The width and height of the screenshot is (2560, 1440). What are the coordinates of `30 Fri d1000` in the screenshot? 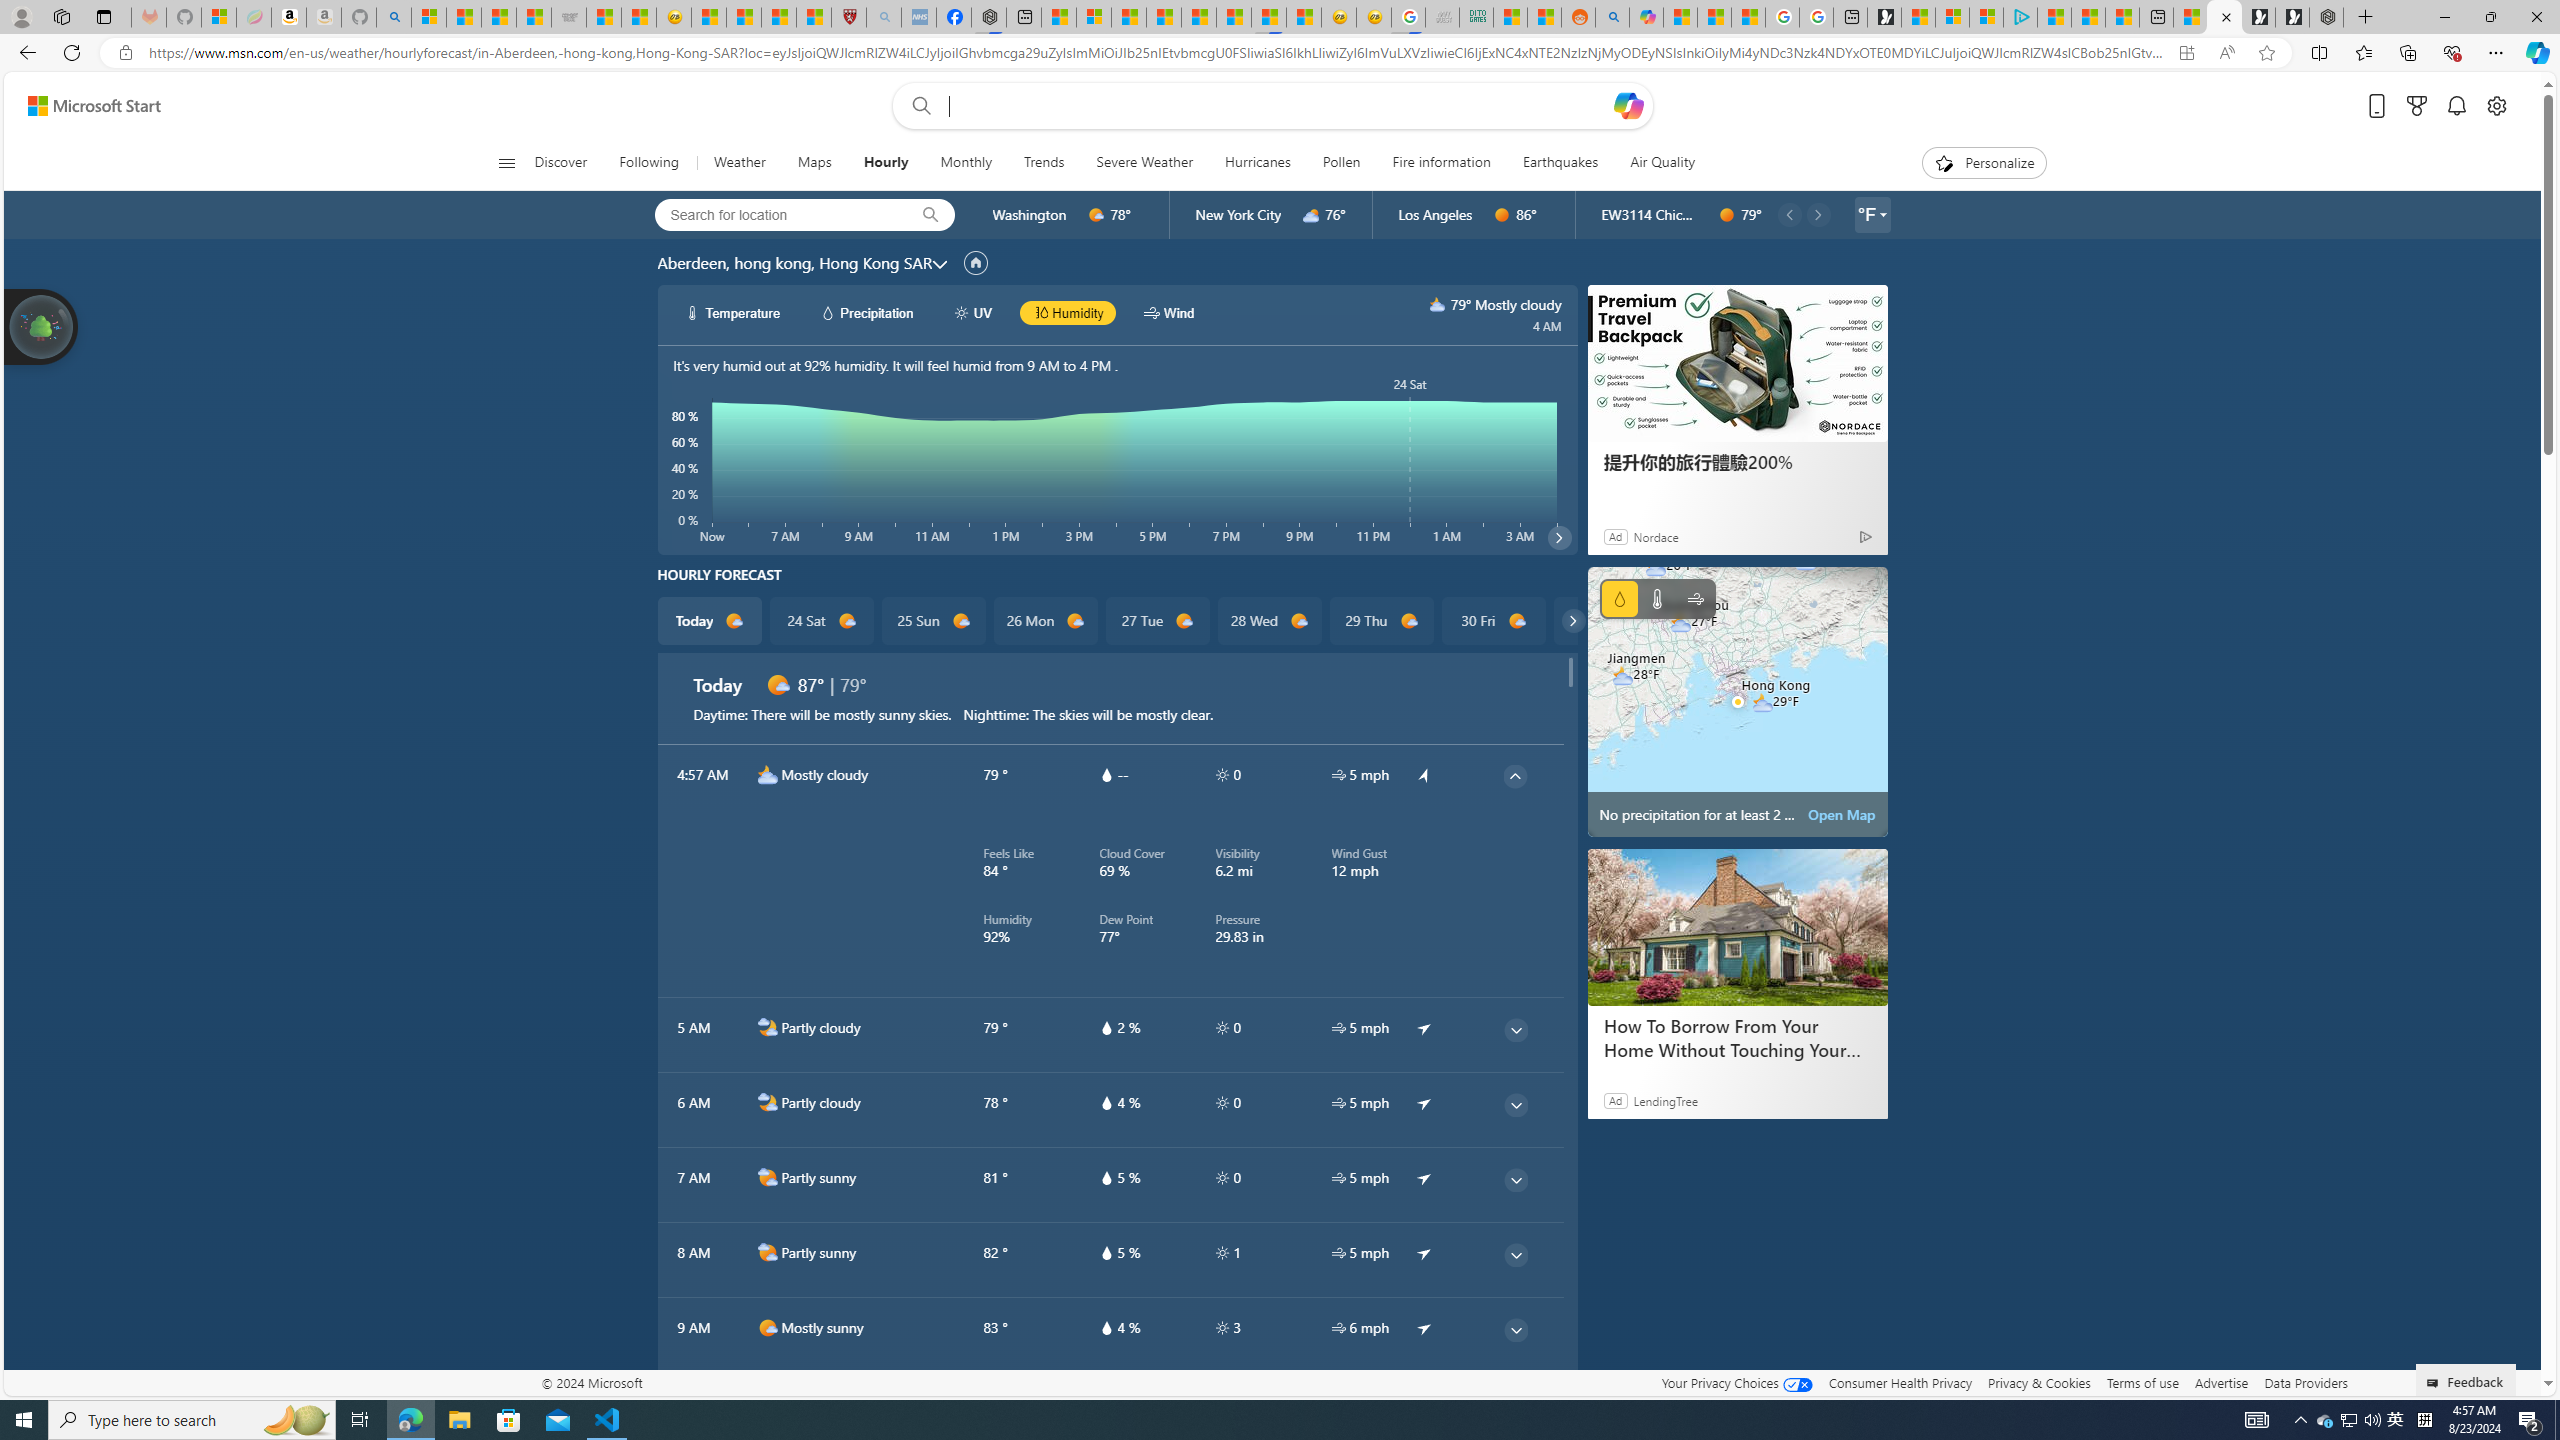 It's located at (1494, 621).